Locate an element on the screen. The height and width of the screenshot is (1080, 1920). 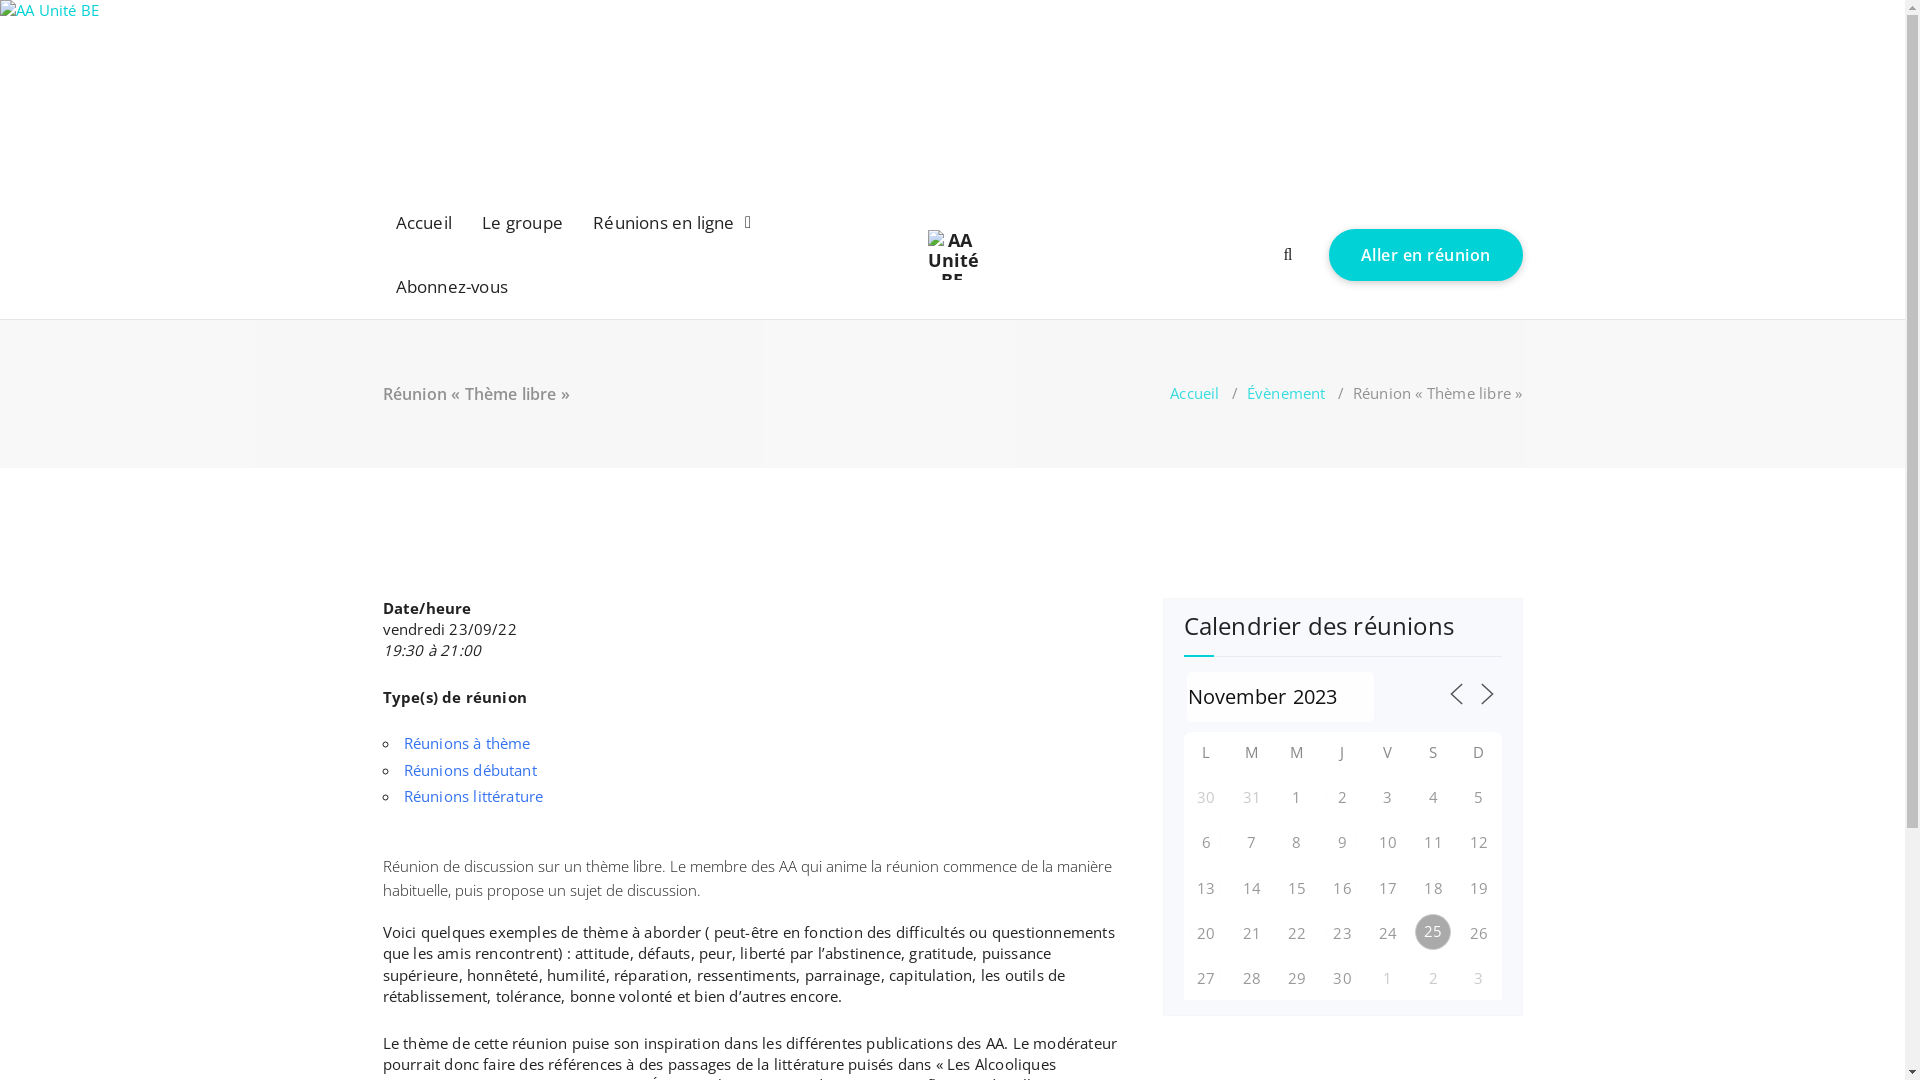
17 is located at coordinates (1388, 887).